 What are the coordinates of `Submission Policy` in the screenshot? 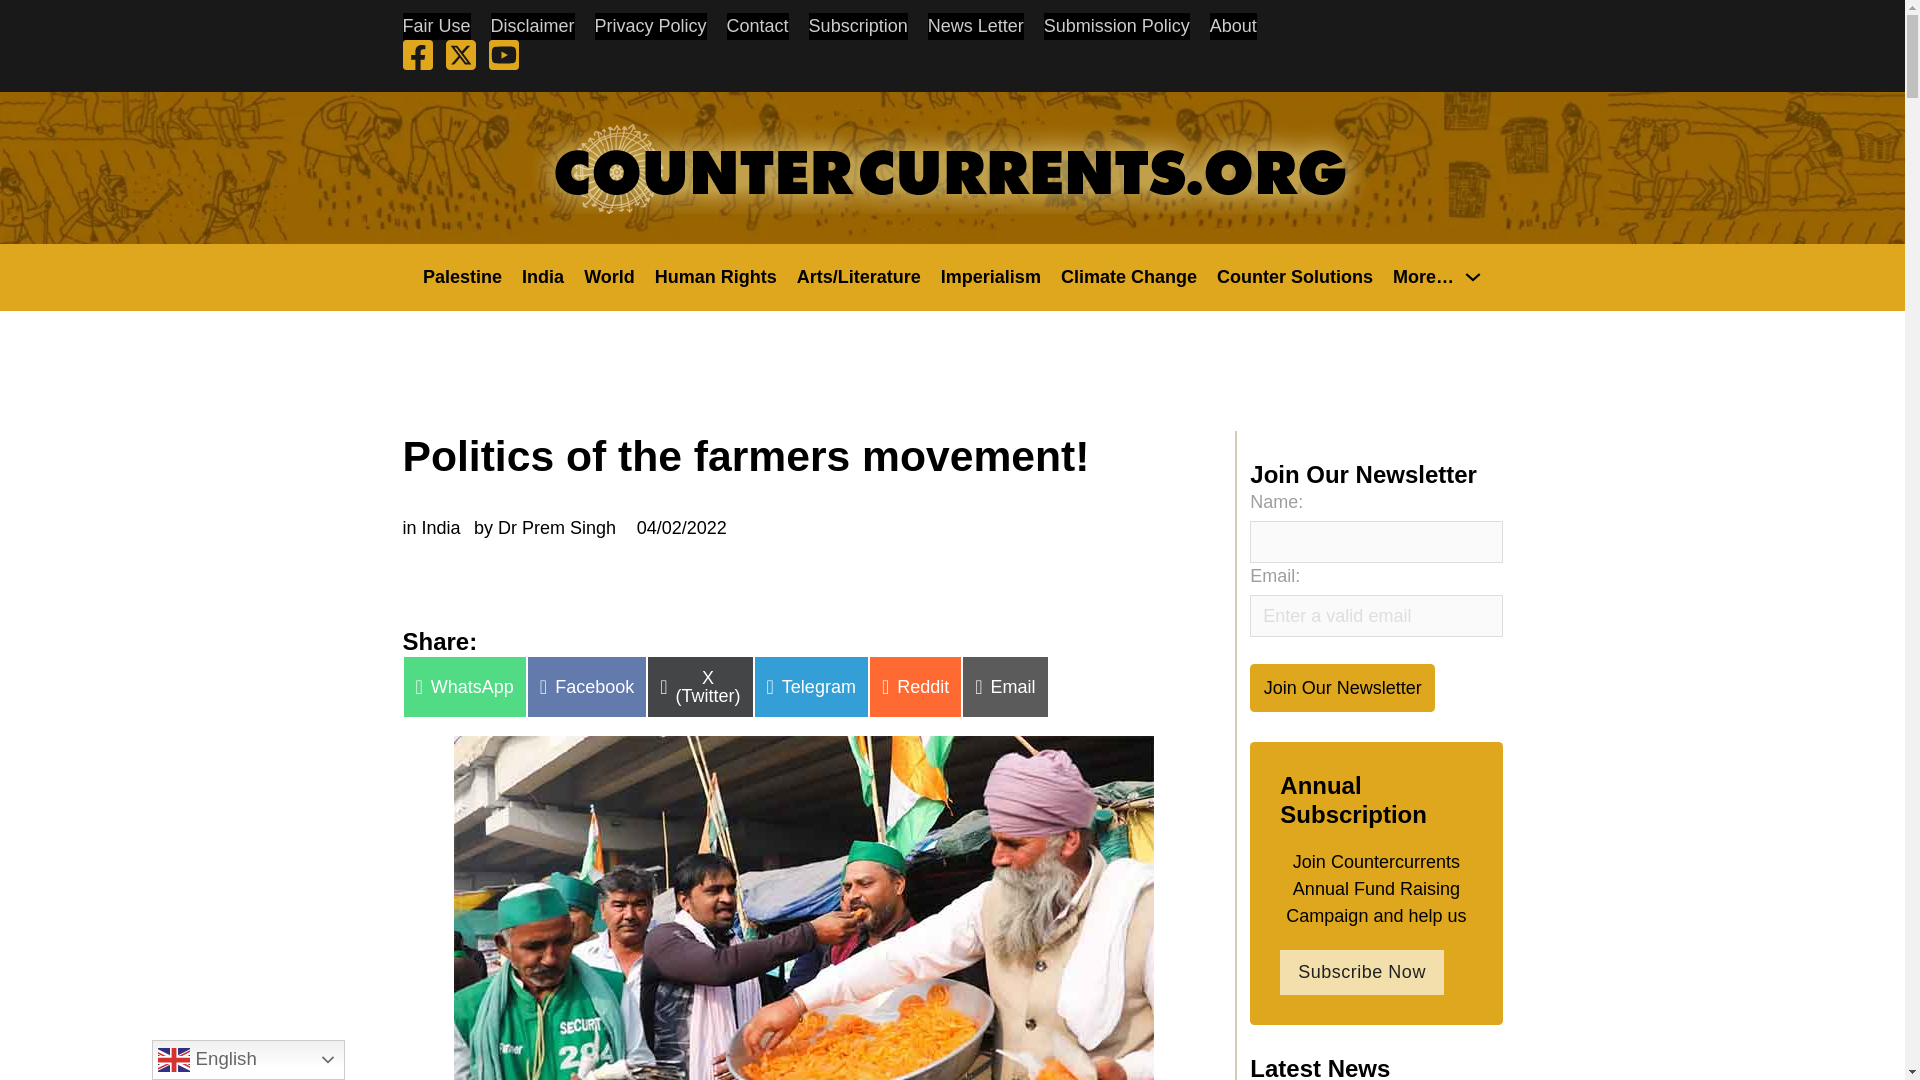 It's located at (1117, 26).